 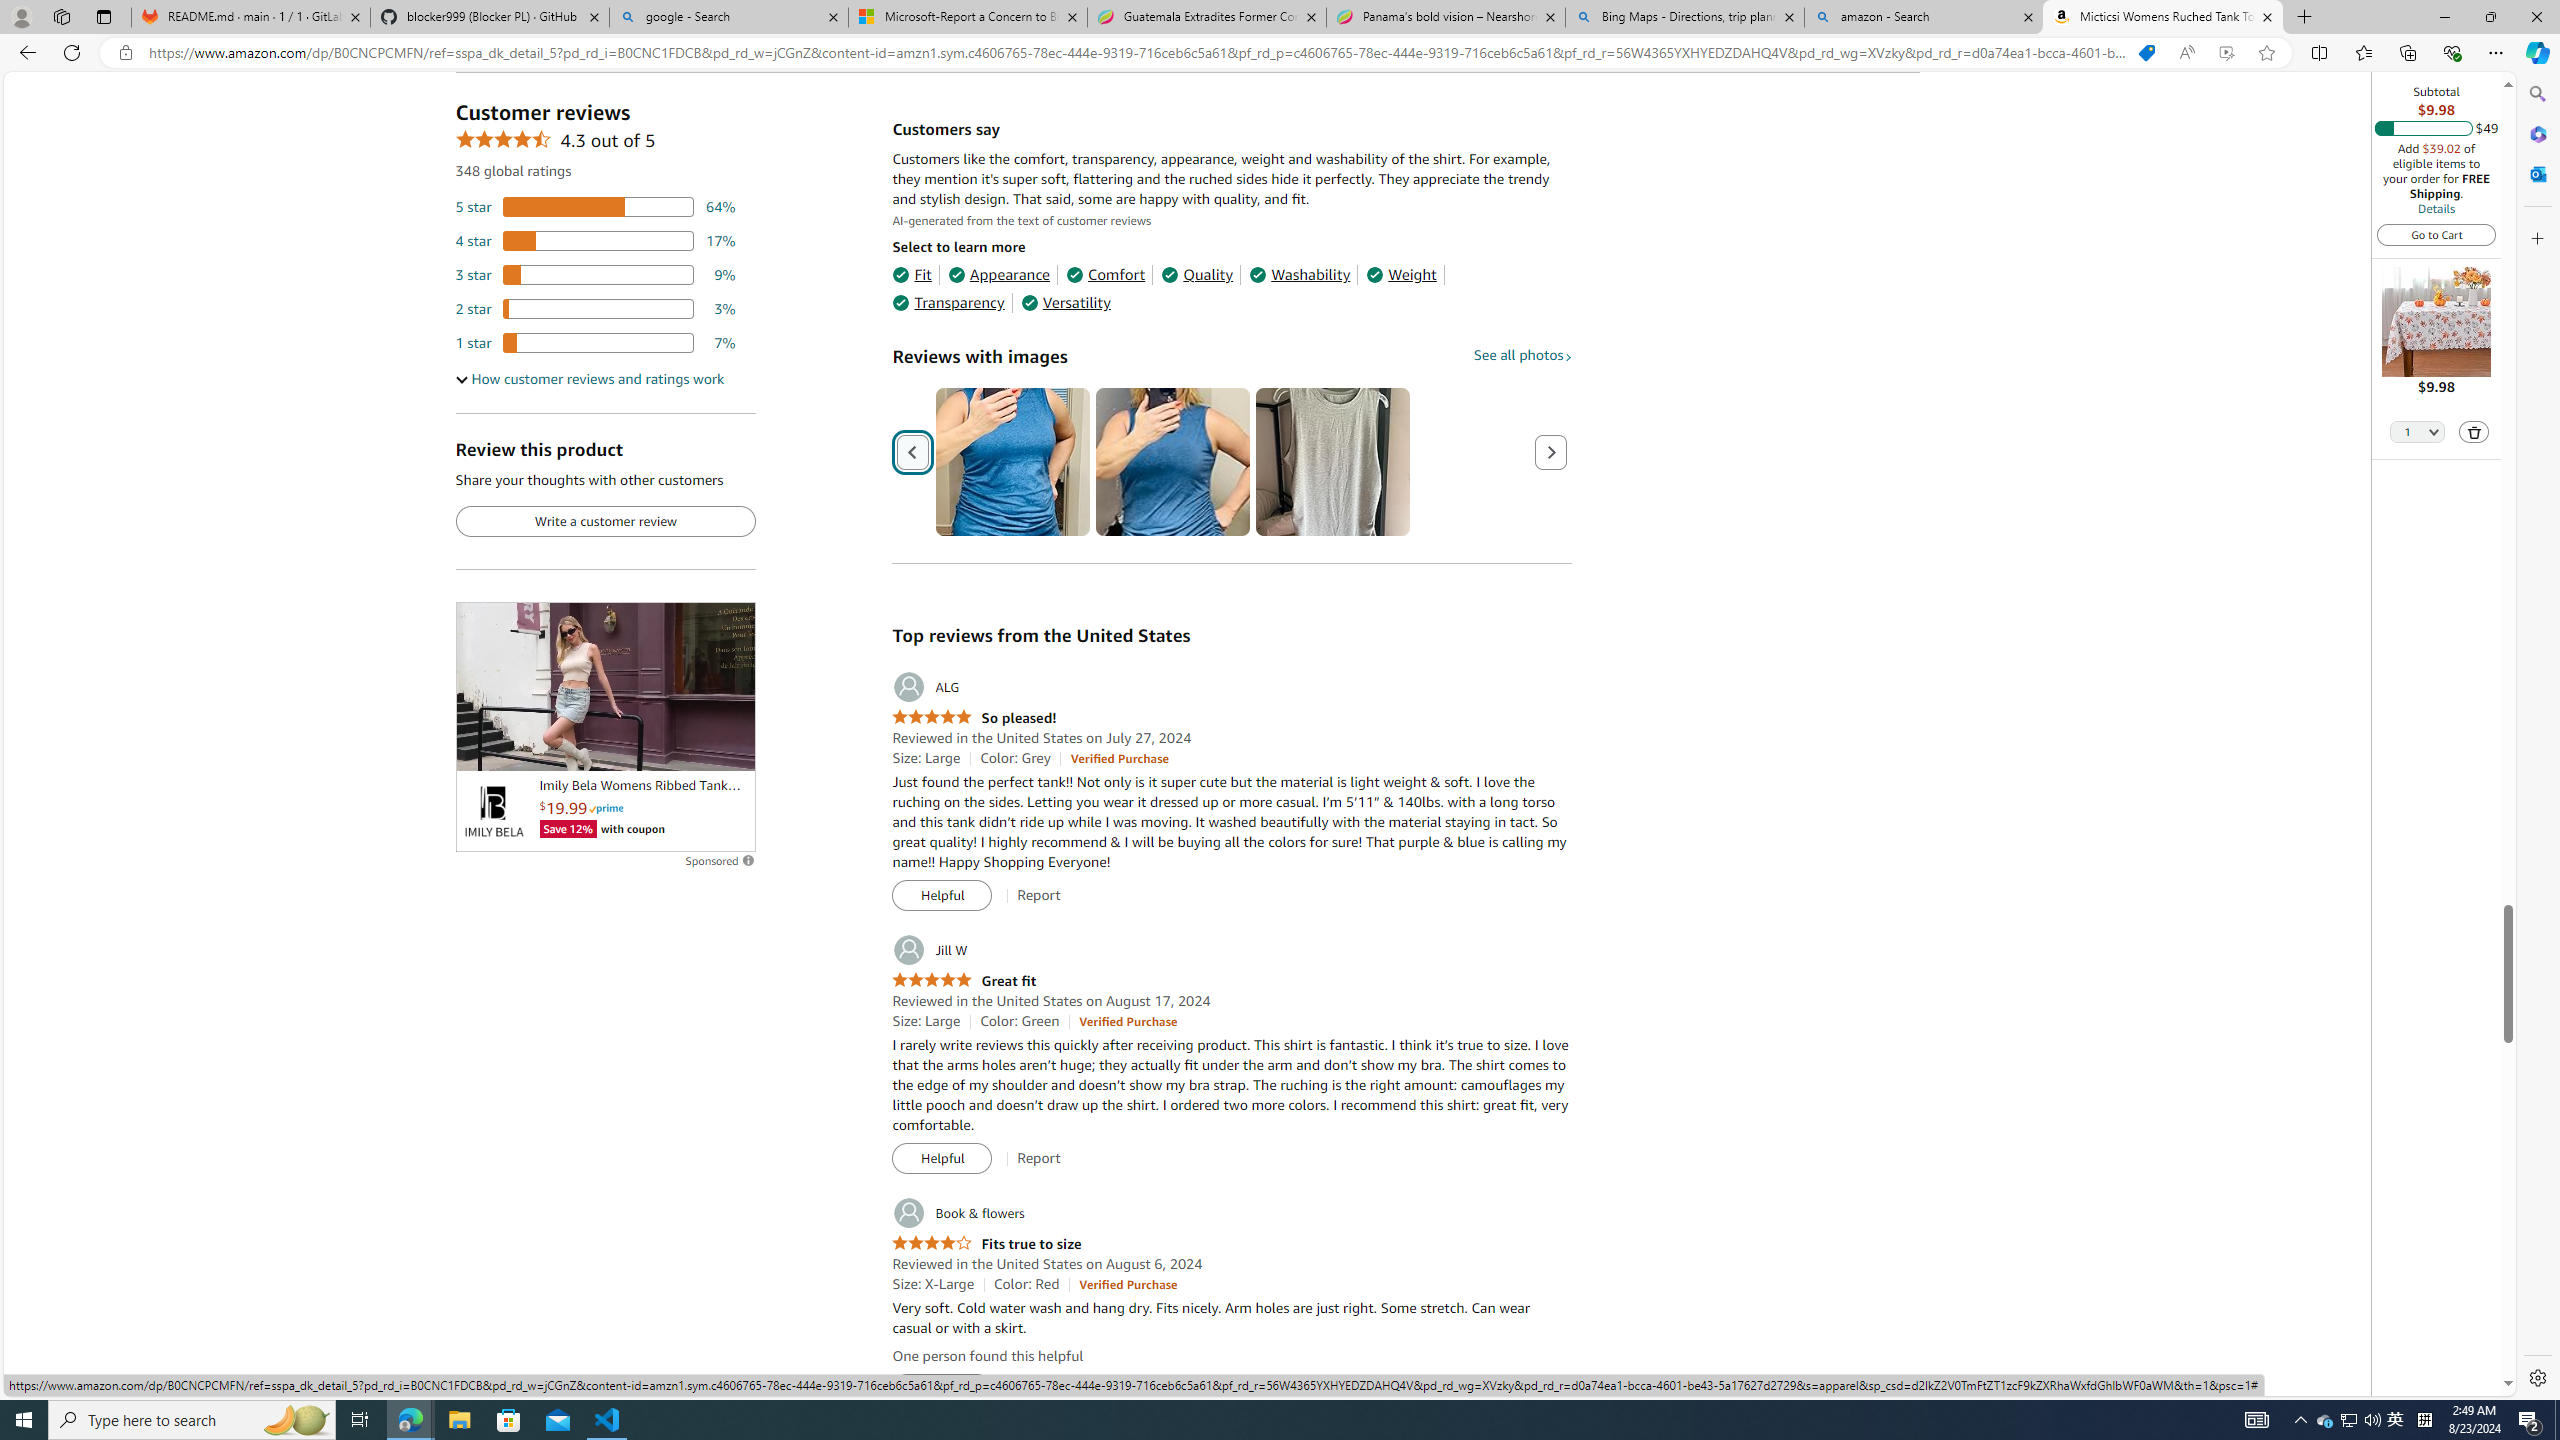 I want to click on ALG, so click(x=925, y=687).